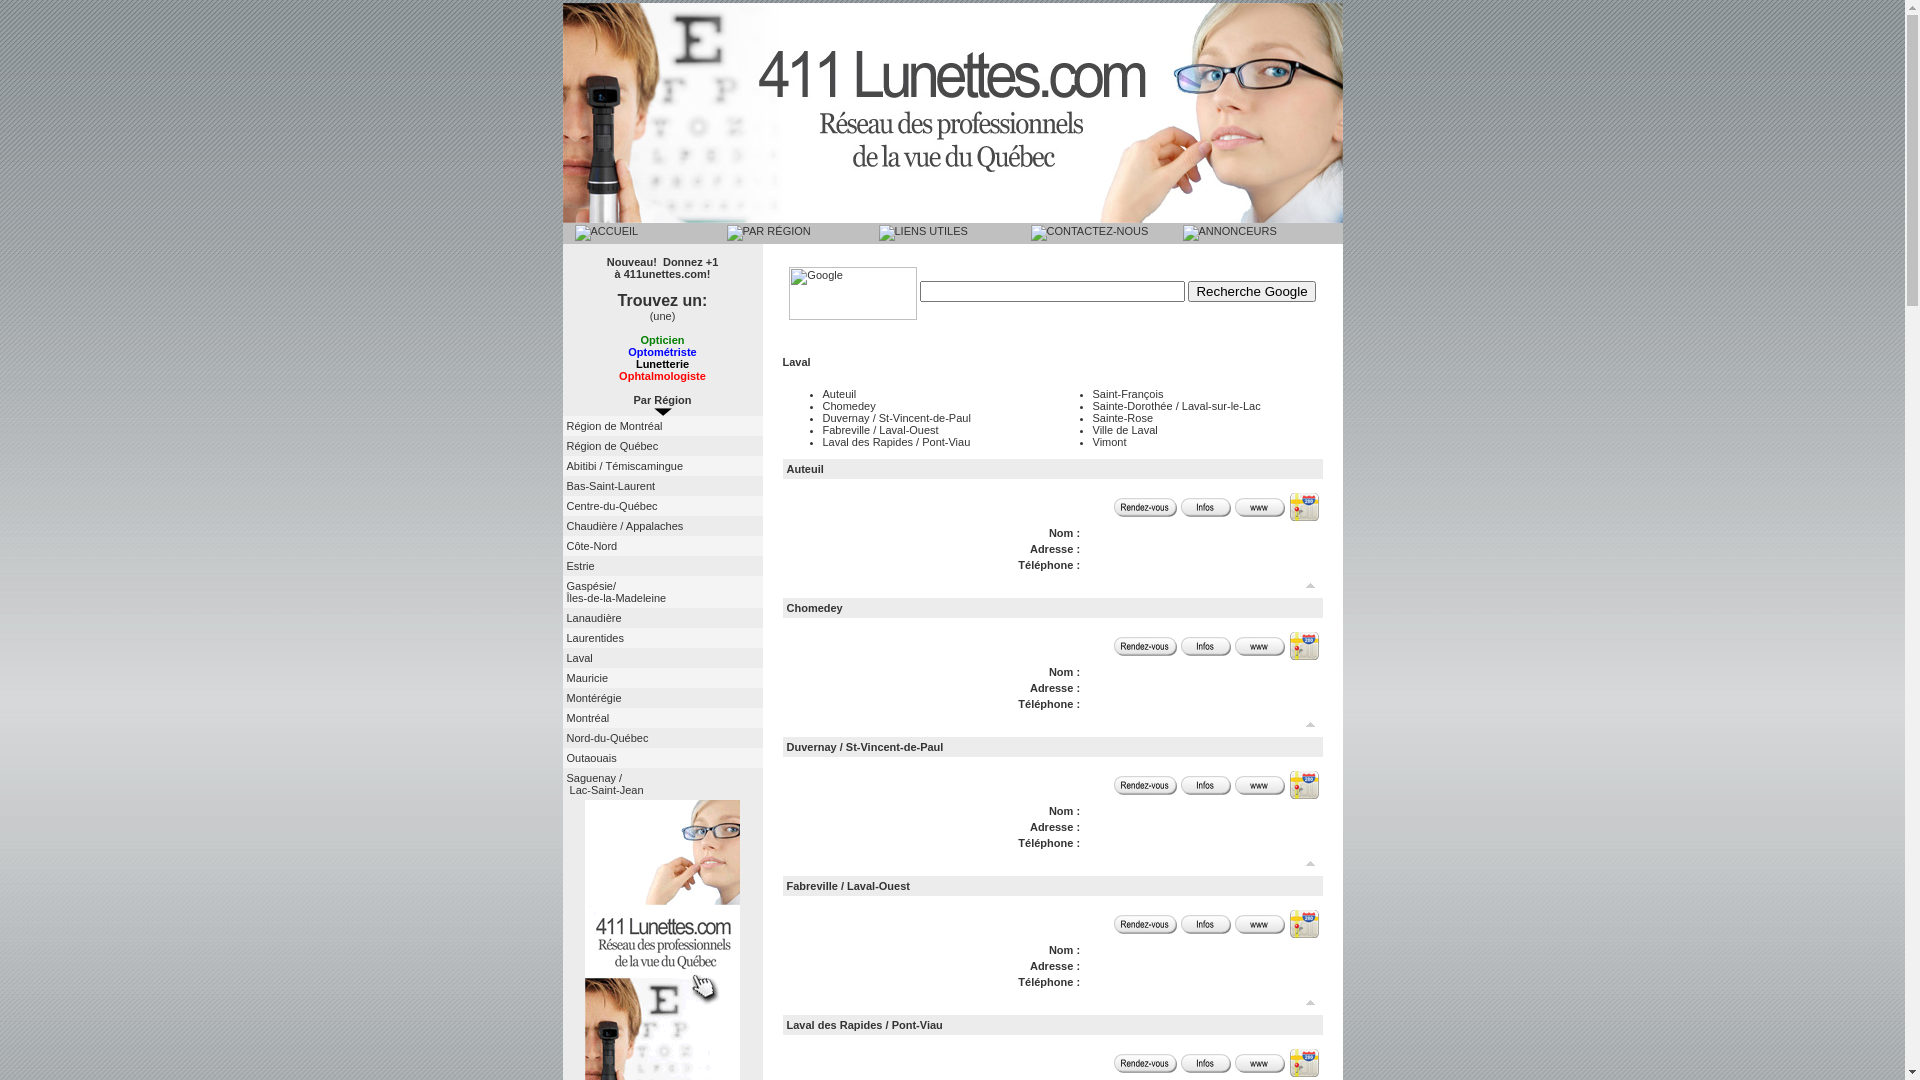  Describe the element at coordinates (580, 566) in the screenshot. I see `Estrie` at that location.